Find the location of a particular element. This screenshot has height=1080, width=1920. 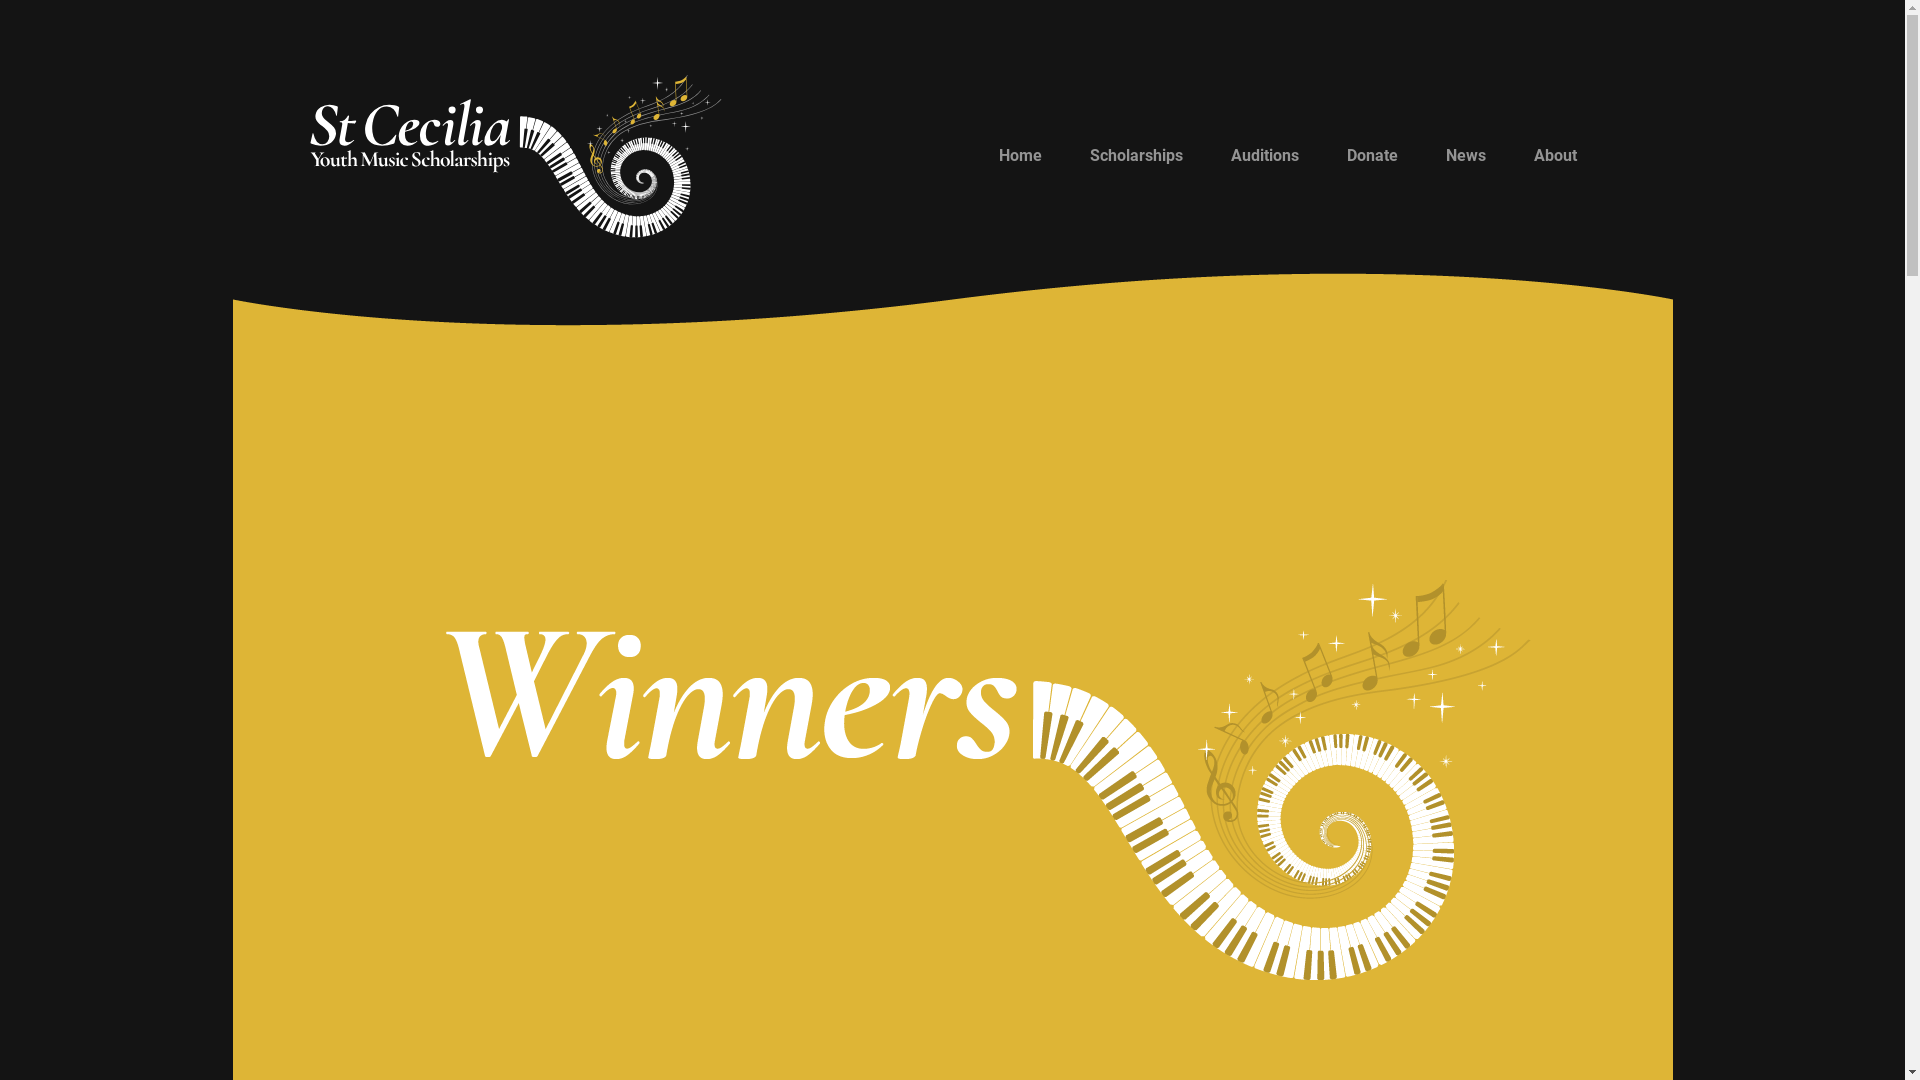

Home is located at coordinates (1020, 156).